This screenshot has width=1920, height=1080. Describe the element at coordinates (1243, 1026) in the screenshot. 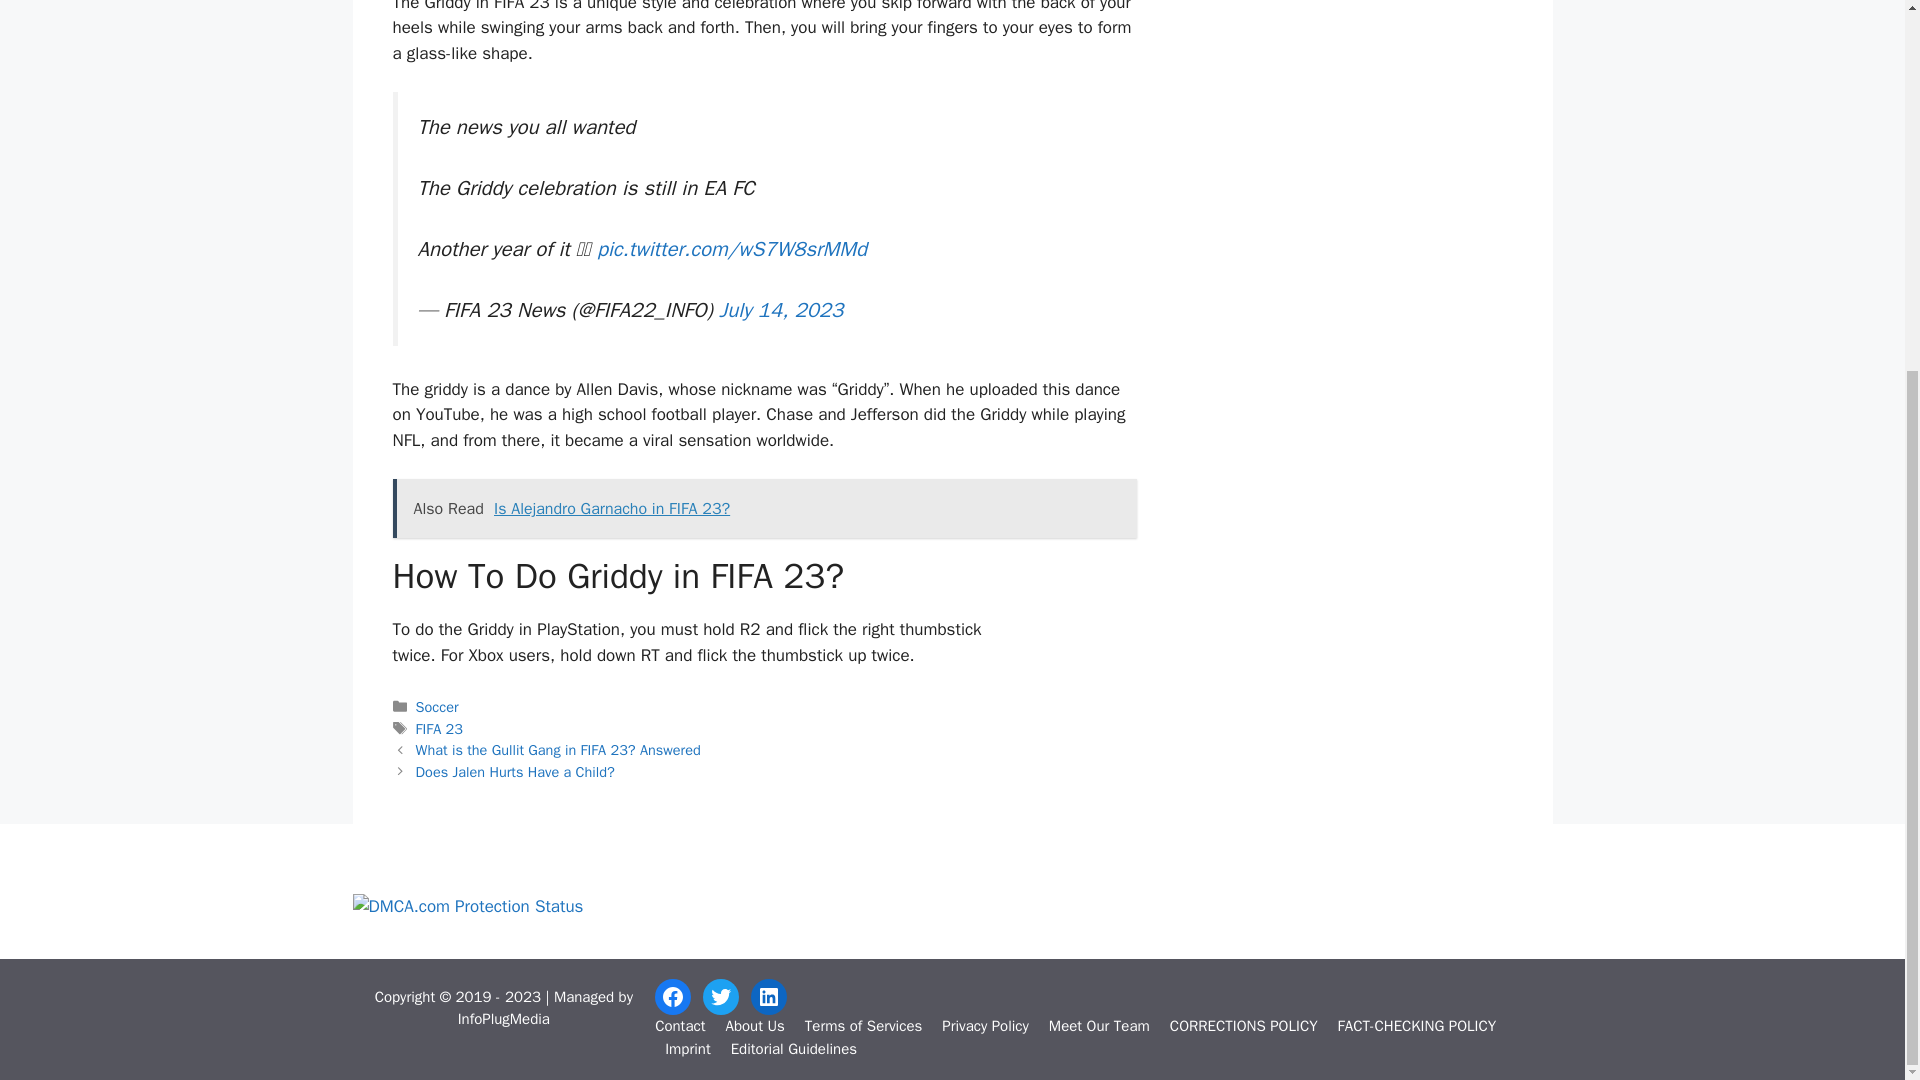

I see `CORRECTIONS POLICY` at that location.